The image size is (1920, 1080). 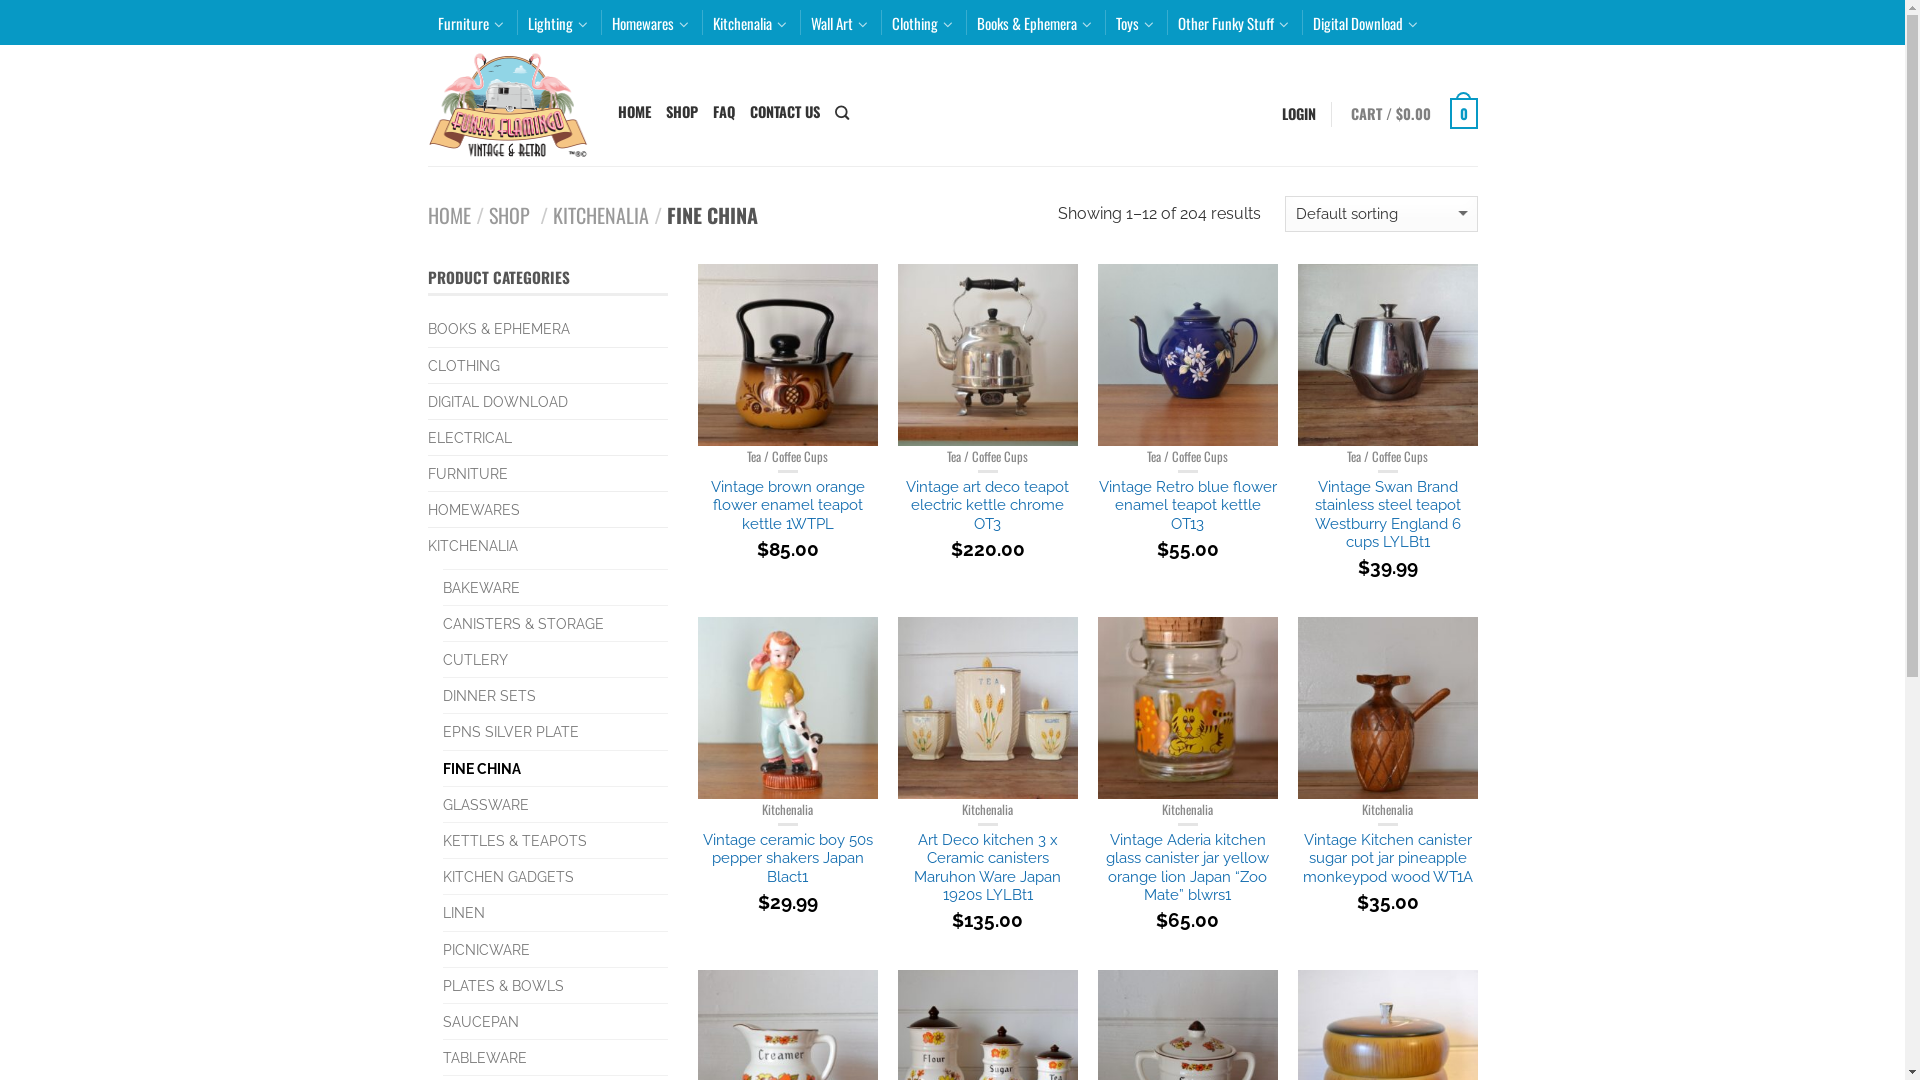 What do you see at coordinates (749, 22) in the screenshot?
I see `Kitchenalia` at bounding box center [749, 22].